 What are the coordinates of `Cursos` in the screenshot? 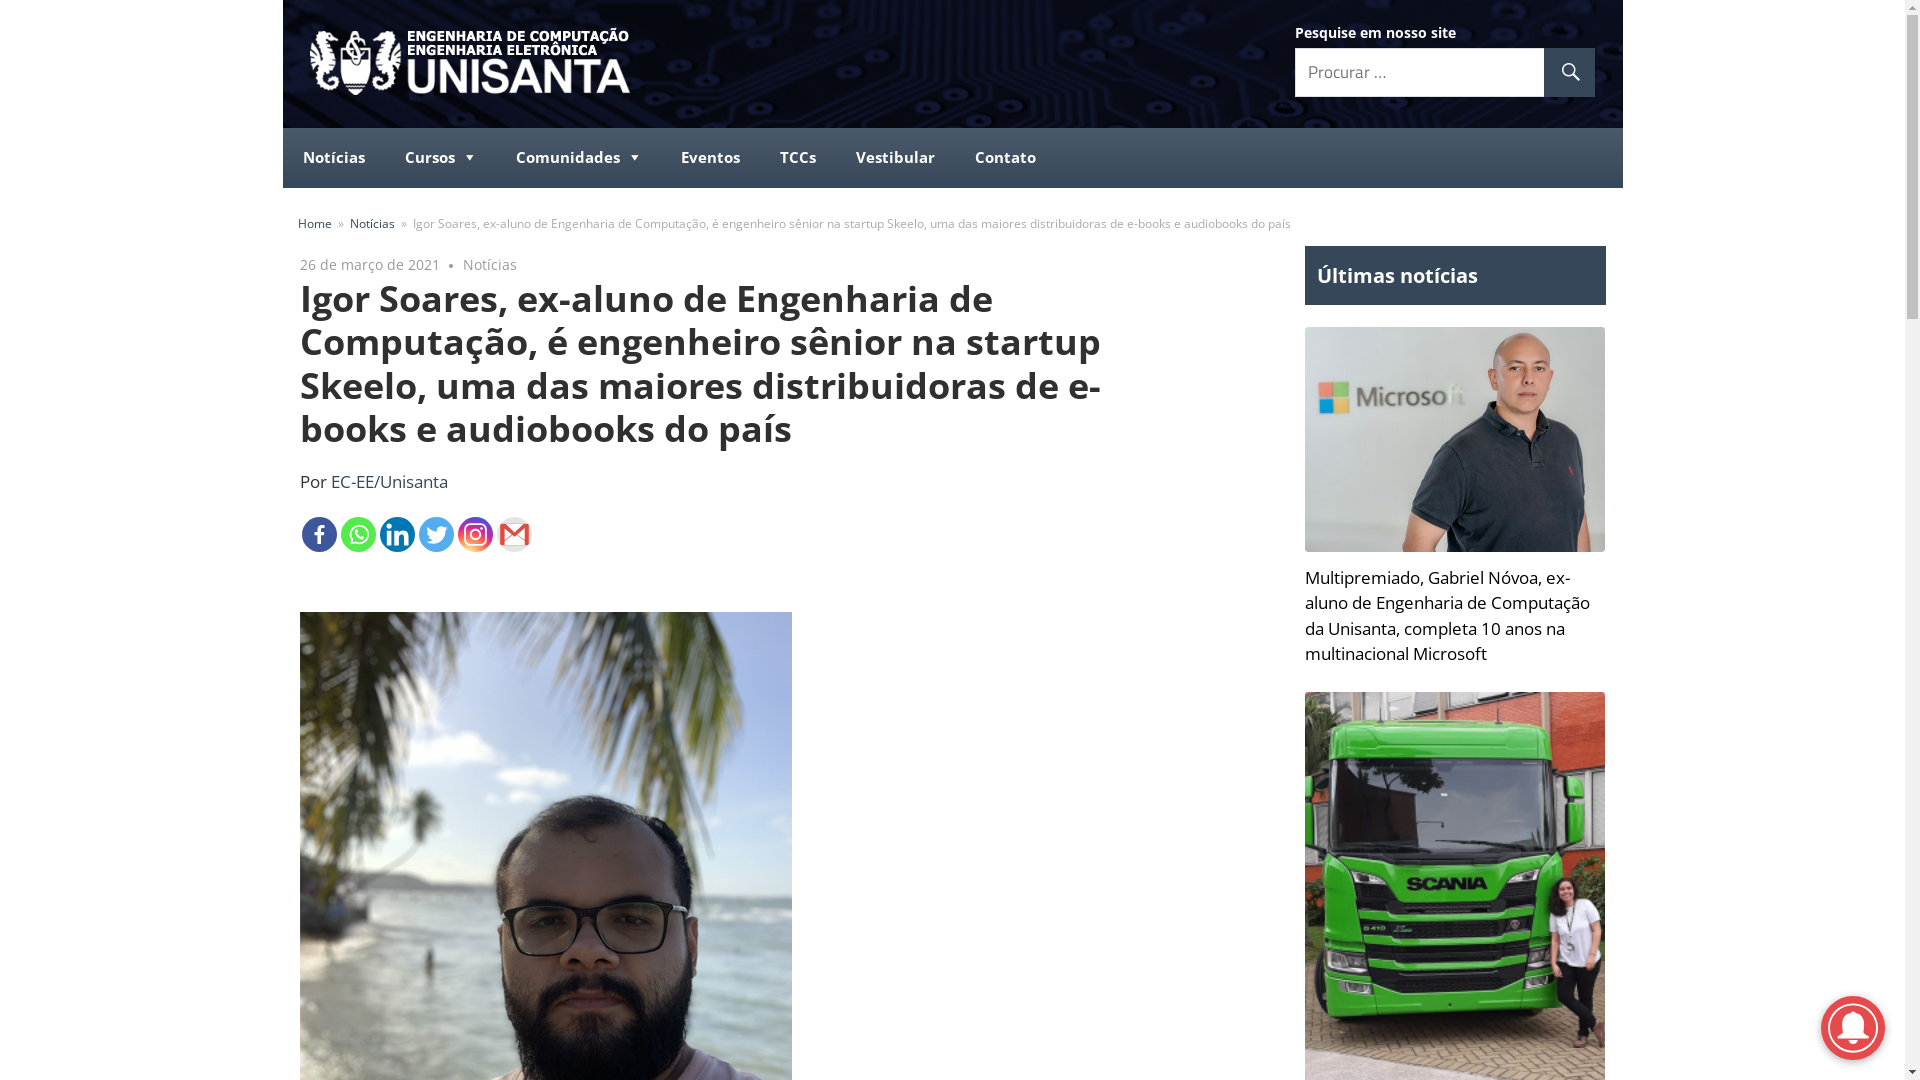 It's located at (440, 158).